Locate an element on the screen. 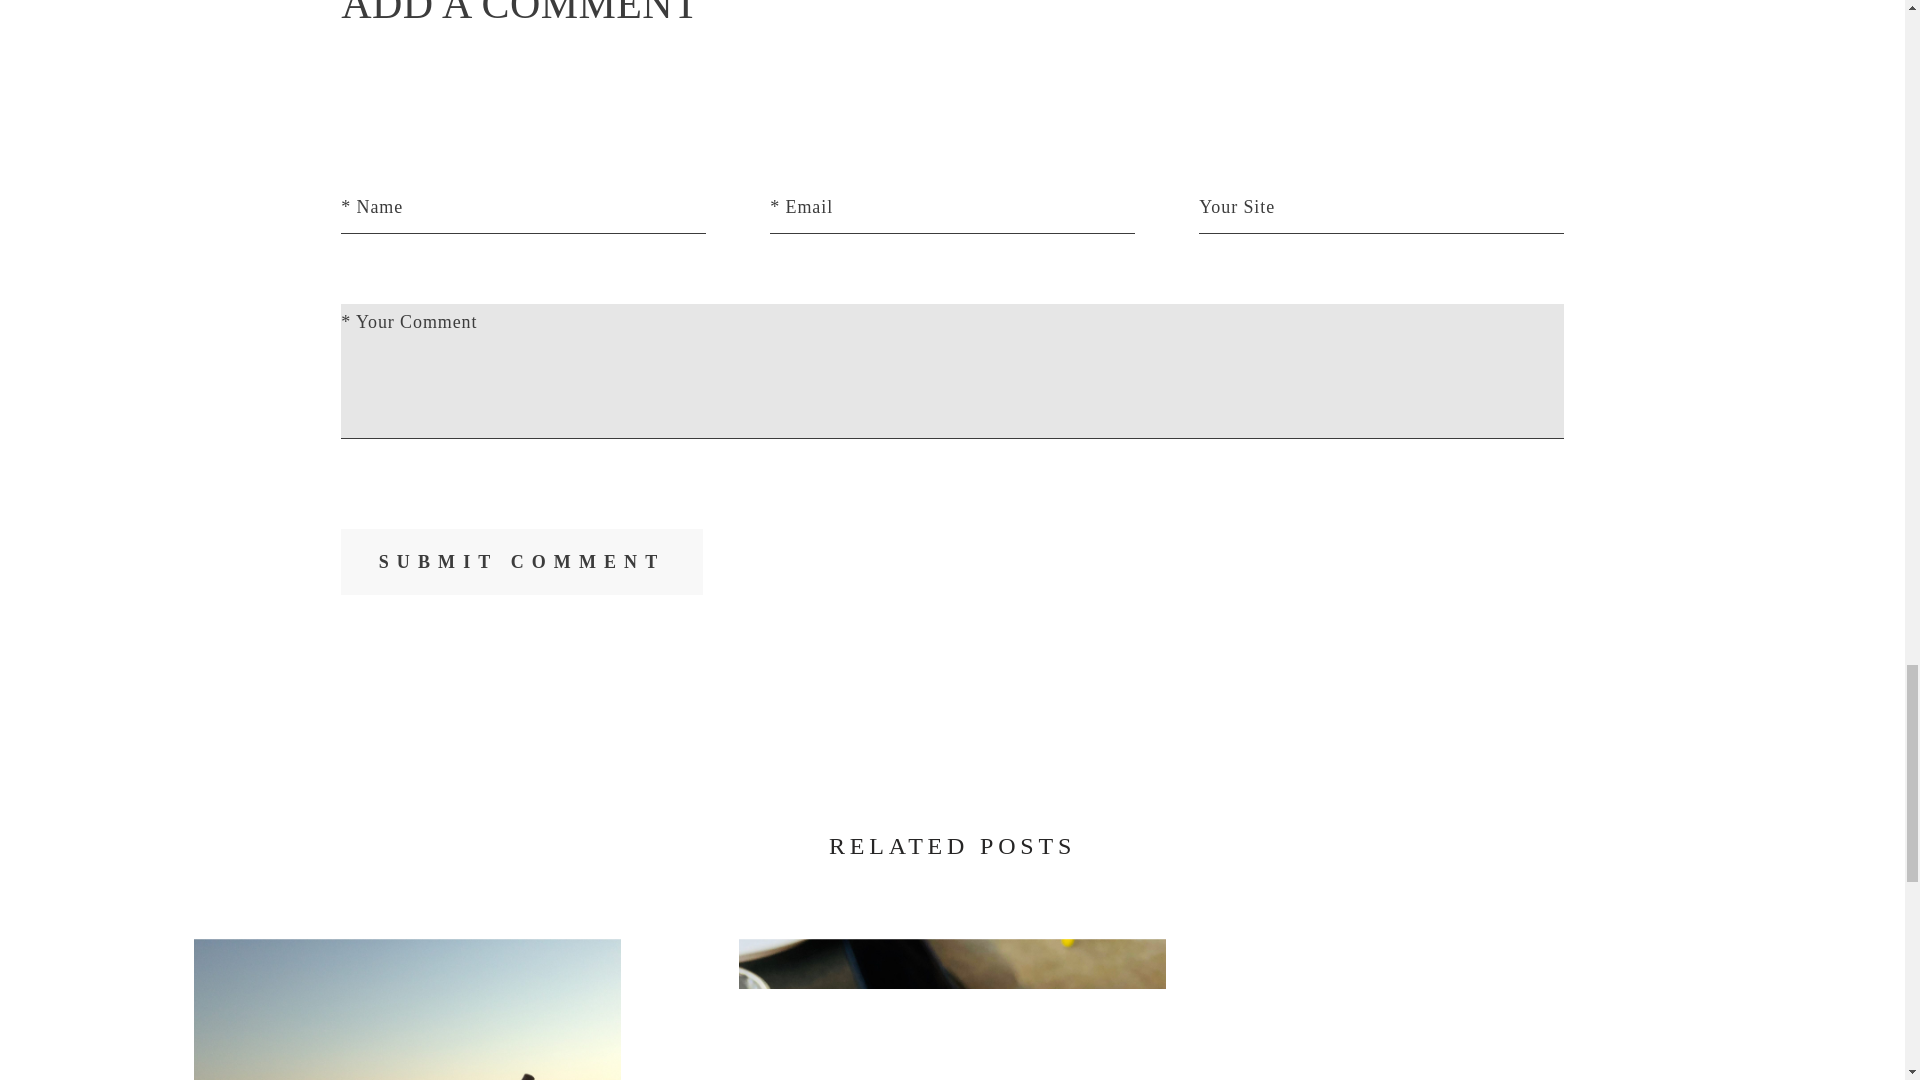 The image size is (1920, 1080). Santorini: Sunsets and the Sea is located at coordinates (408, 1009).